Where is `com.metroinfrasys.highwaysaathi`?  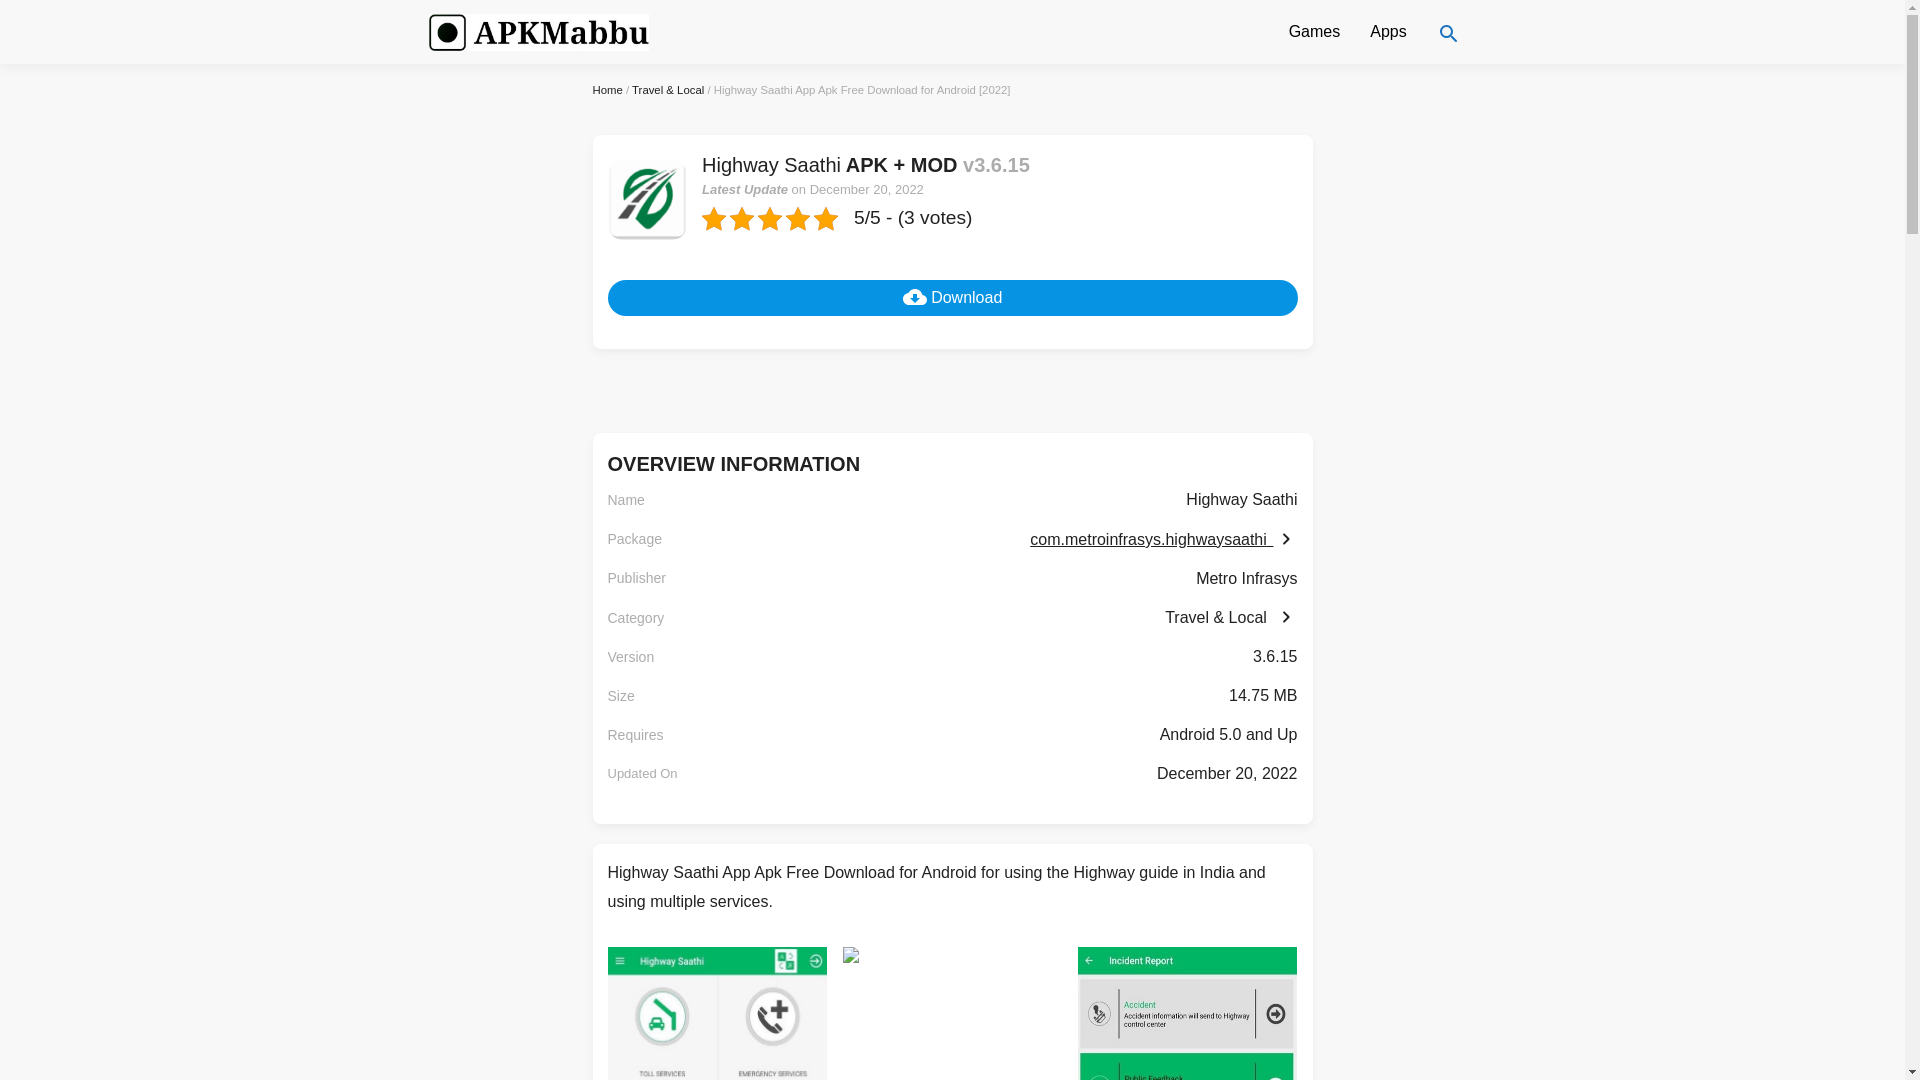 com.metroinfrasys.highwaysaathi is located at coordinates (1163, 539).